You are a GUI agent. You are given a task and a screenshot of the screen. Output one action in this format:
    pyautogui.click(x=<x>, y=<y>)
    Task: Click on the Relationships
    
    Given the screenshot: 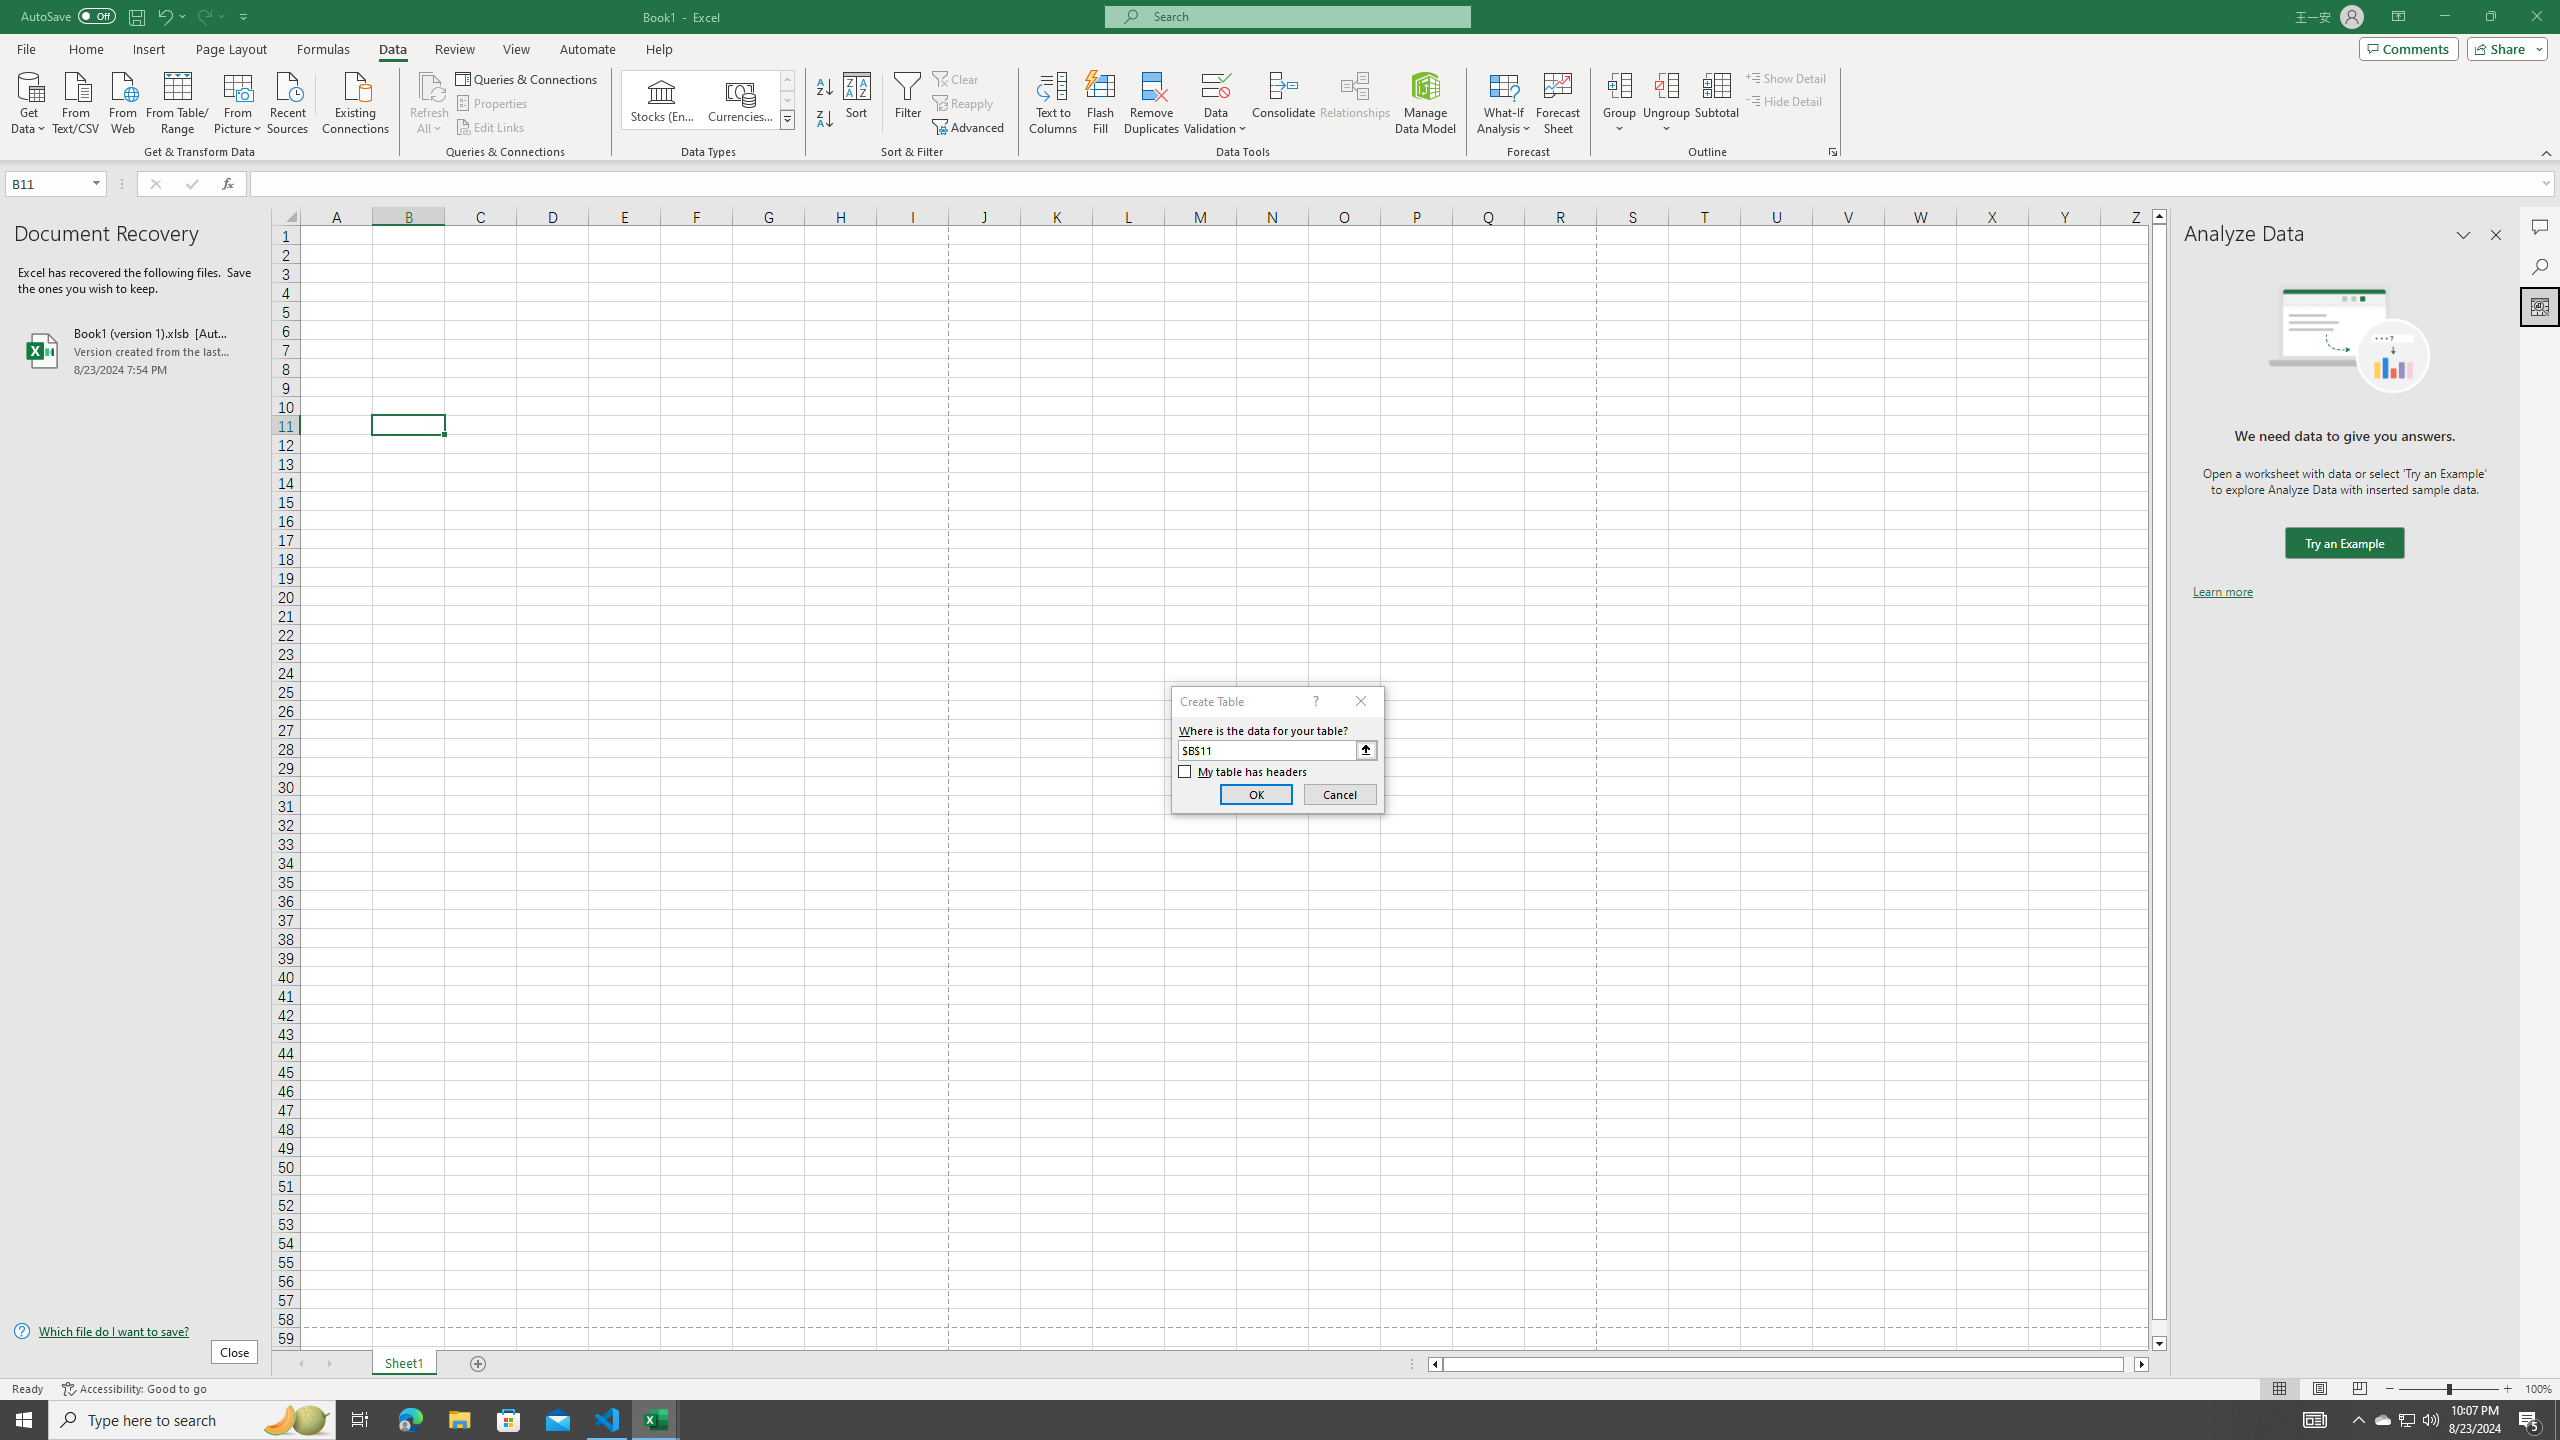 What is the action you would take?
    pyautogui.click(x=1355, y=103)
    